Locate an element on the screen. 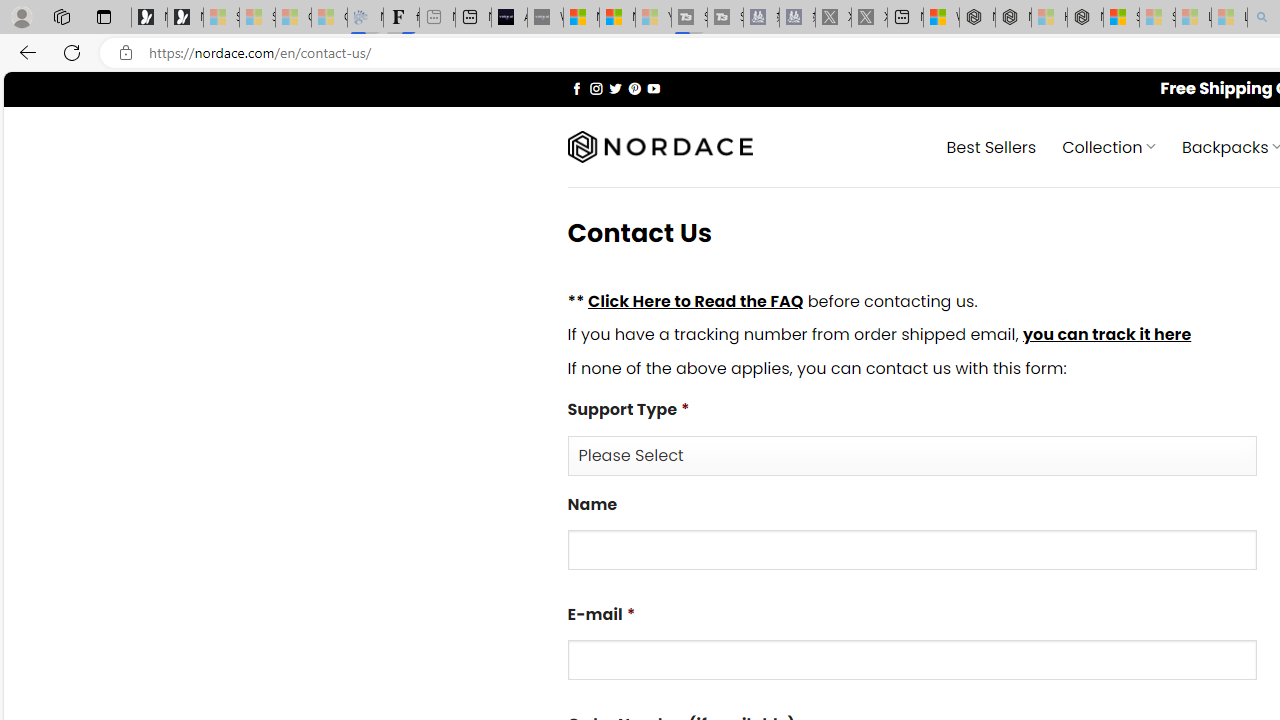  What's the best AI voice generator? - voice.ai - Sleeping is located at coordinates (545, 18).